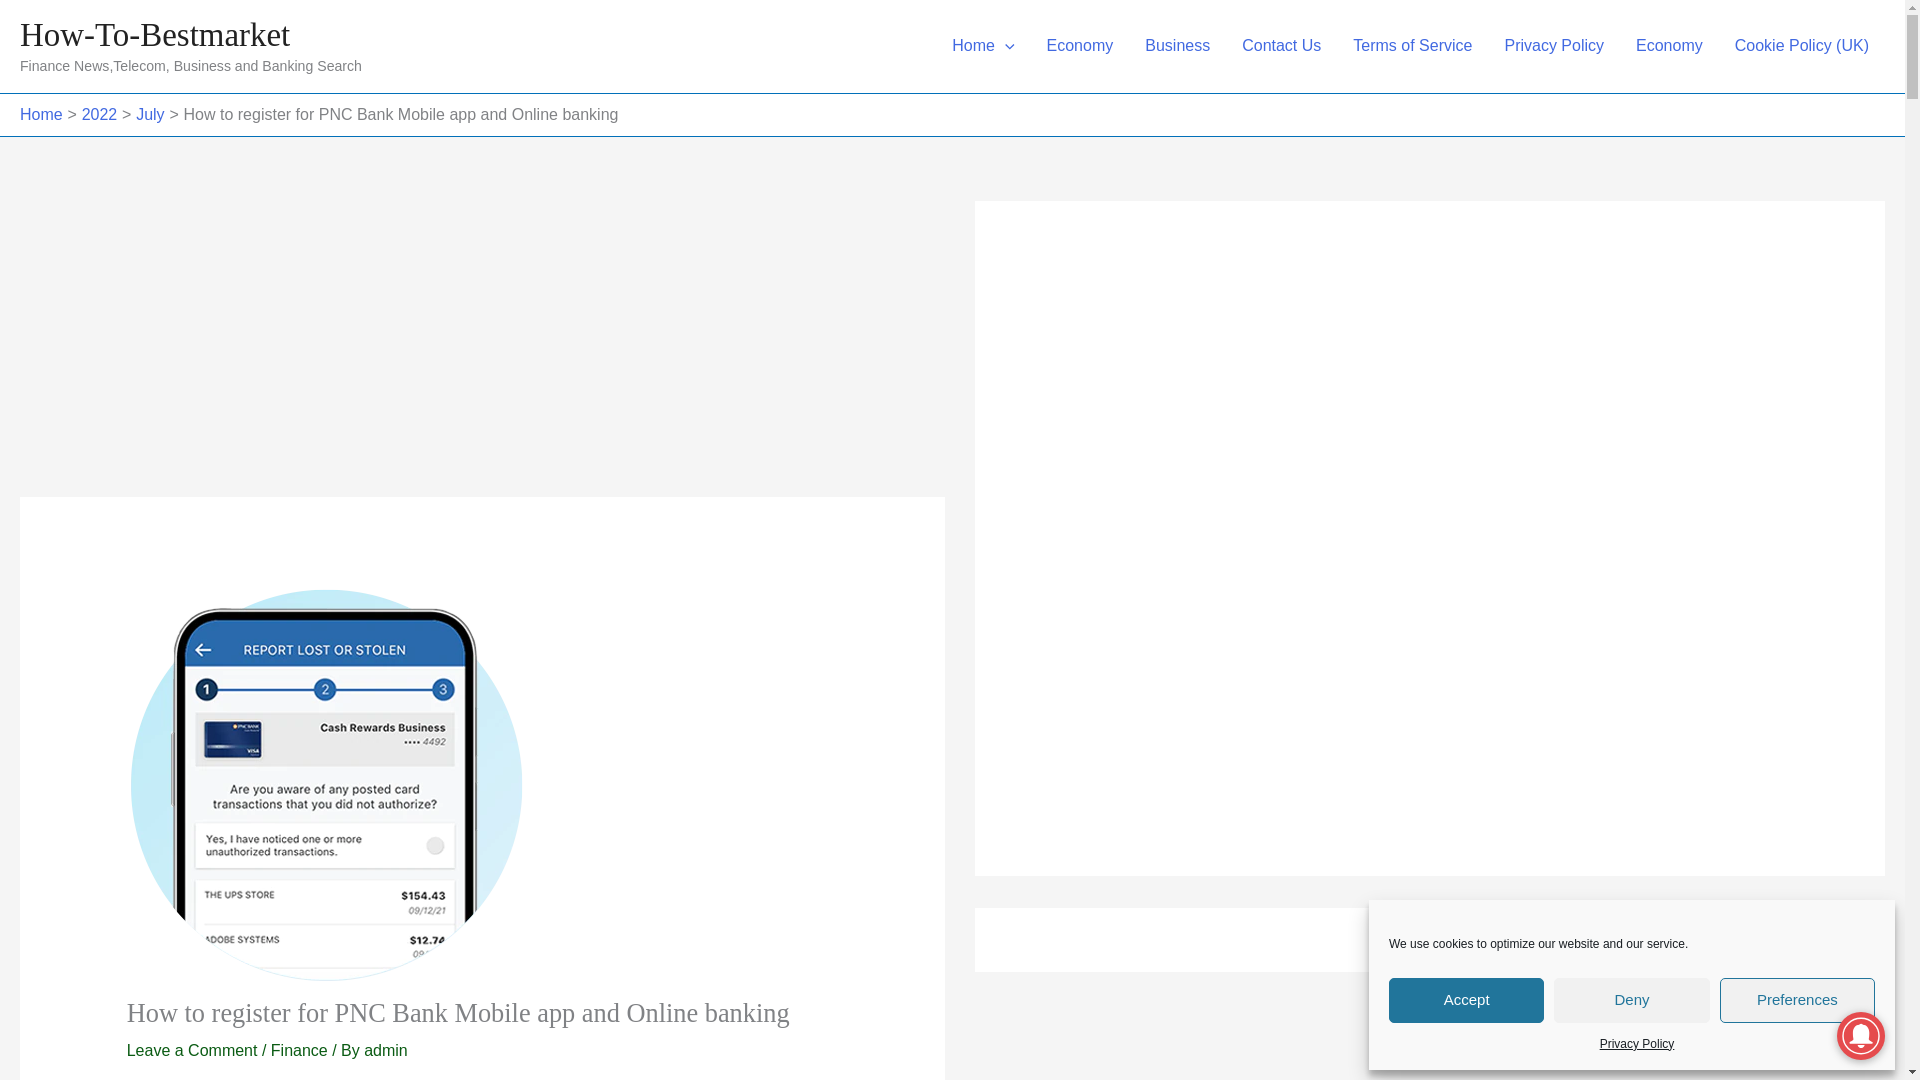 The height and width of the screenshot is (1080, 1920). I want to click on Terms of Service, so click(1412, 46).